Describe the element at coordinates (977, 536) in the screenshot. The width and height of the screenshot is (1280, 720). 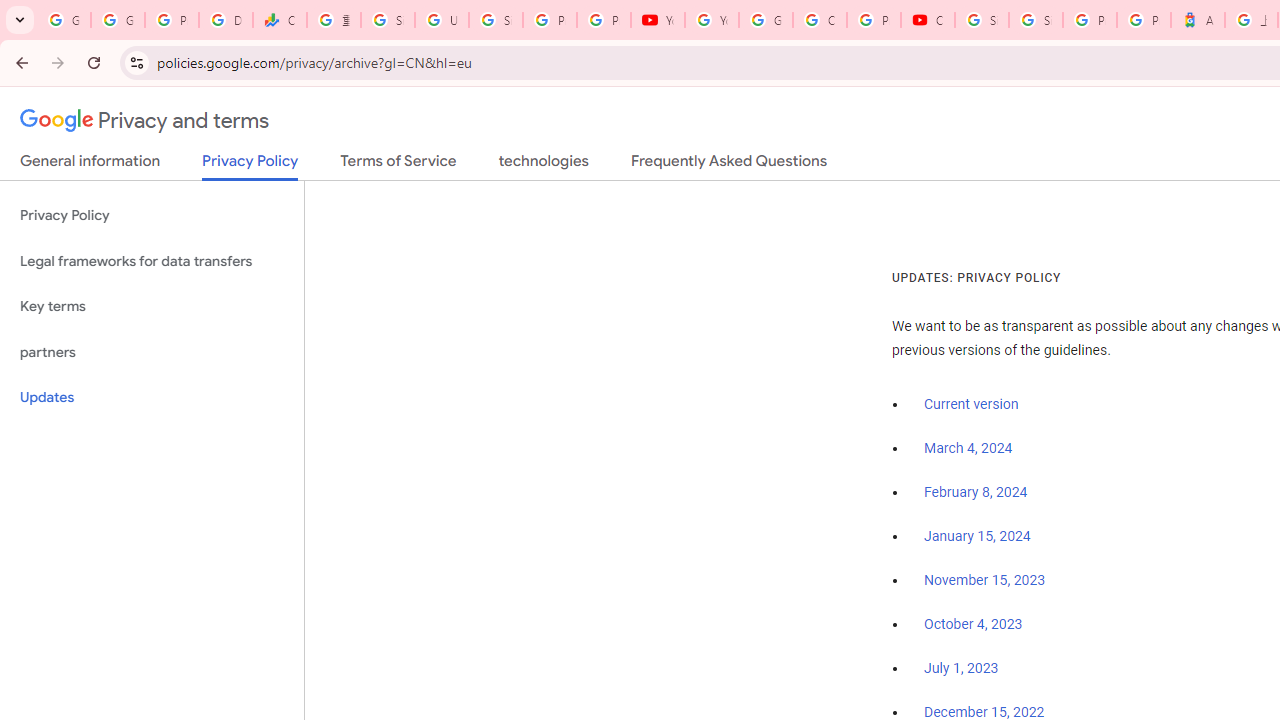
I see `January 15, 2024` at that location.